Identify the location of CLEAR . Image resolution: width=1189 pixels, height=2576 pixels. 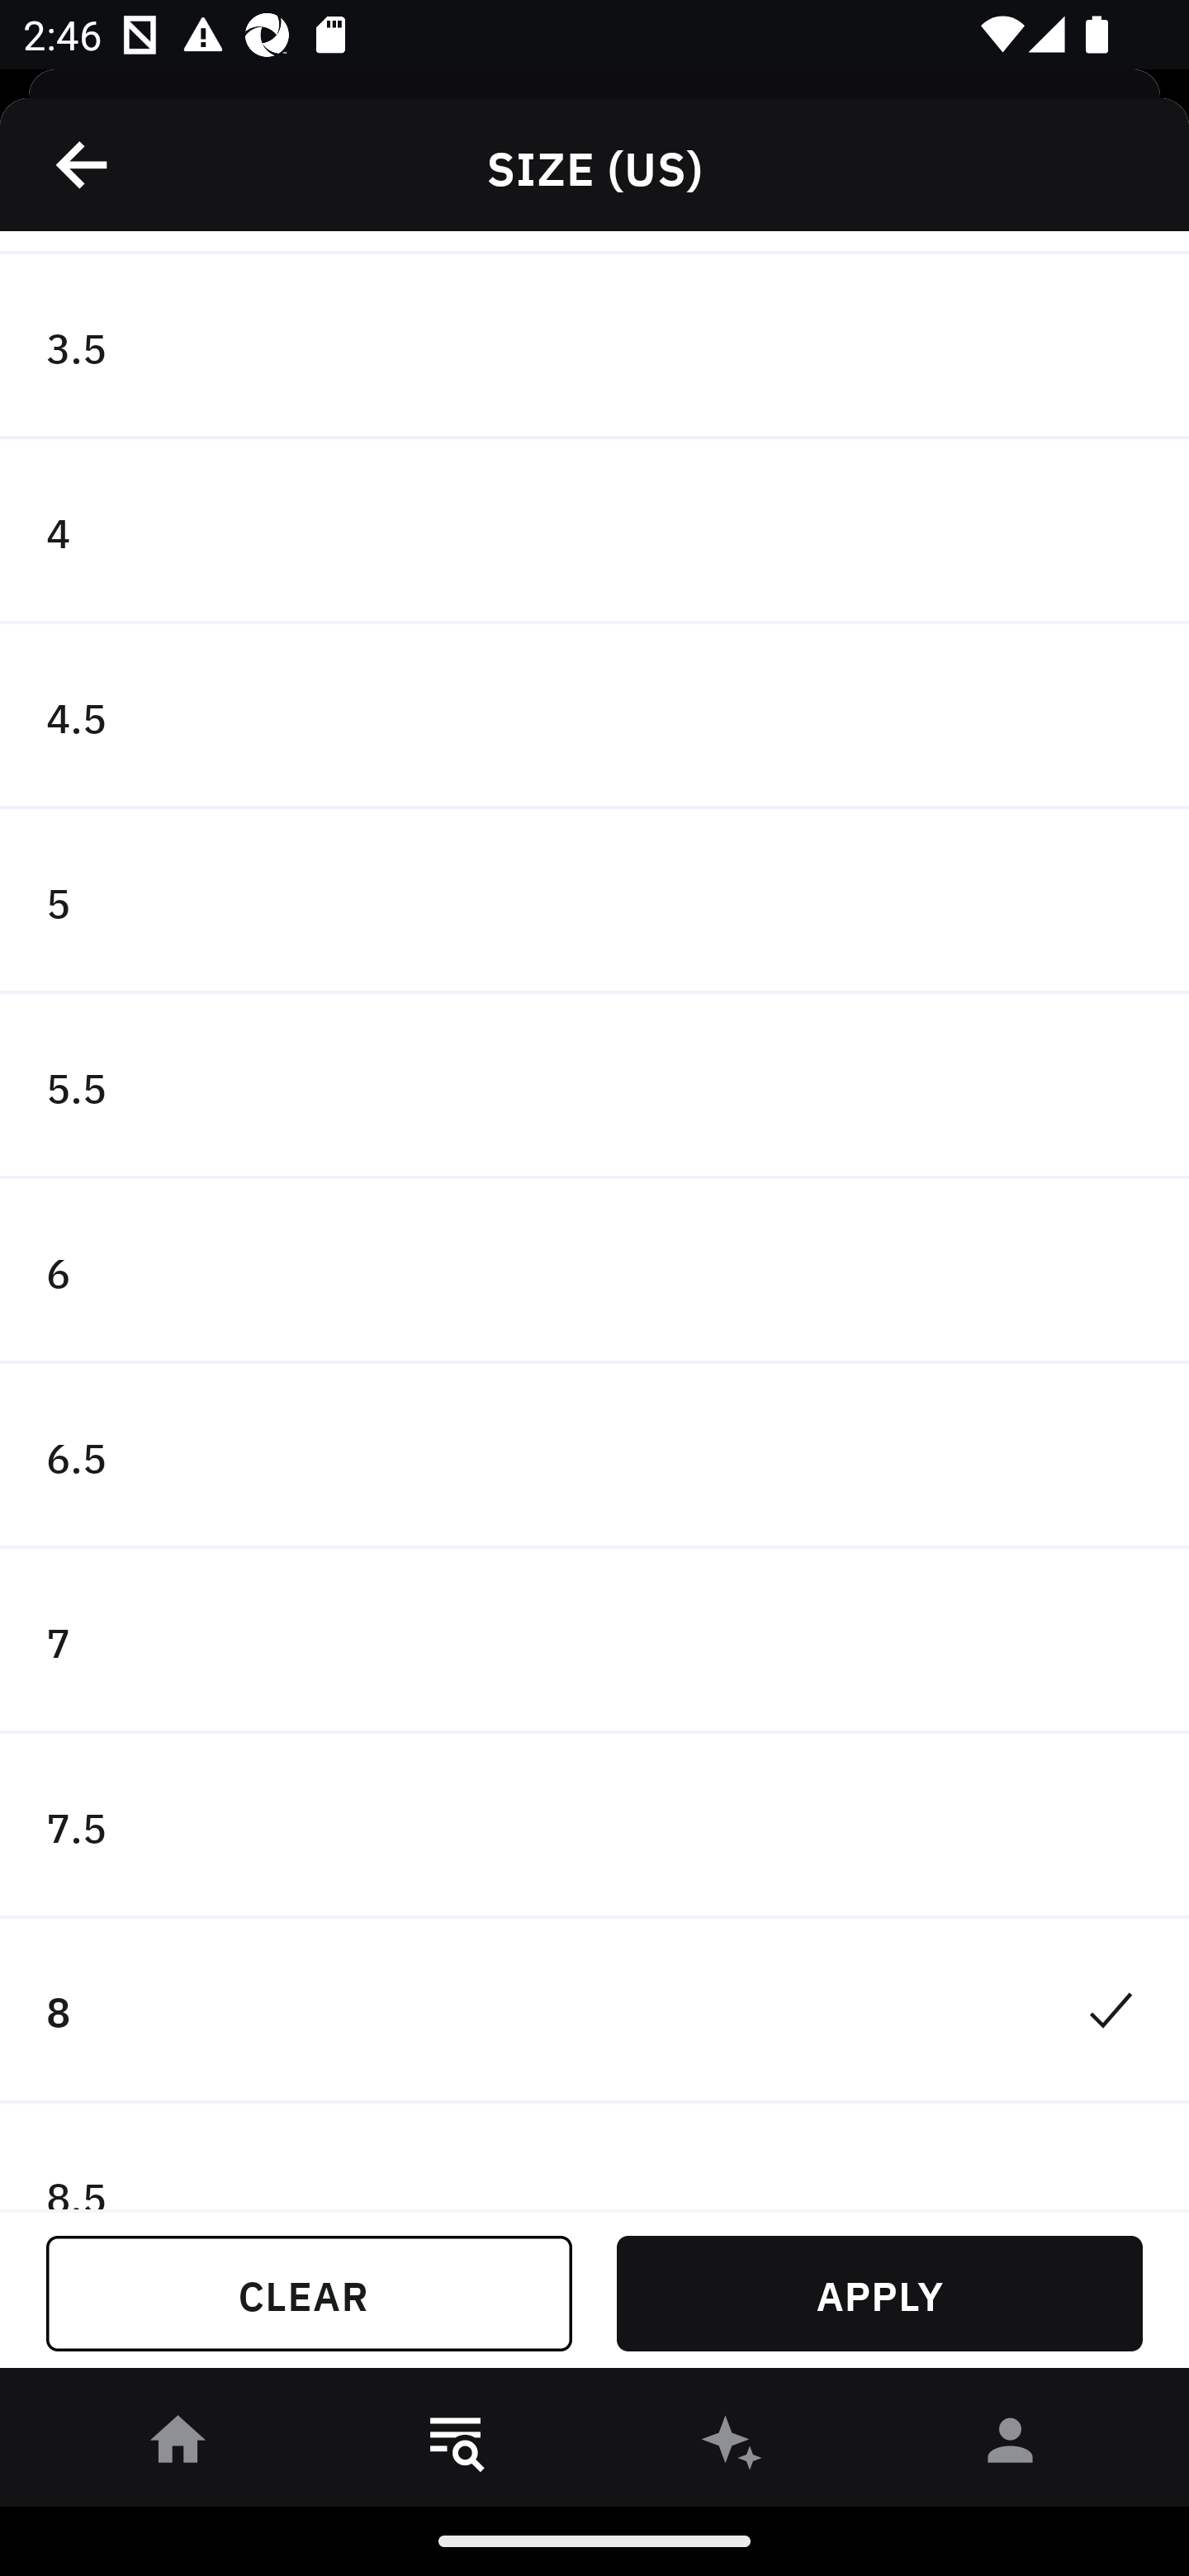
(309, 2294).